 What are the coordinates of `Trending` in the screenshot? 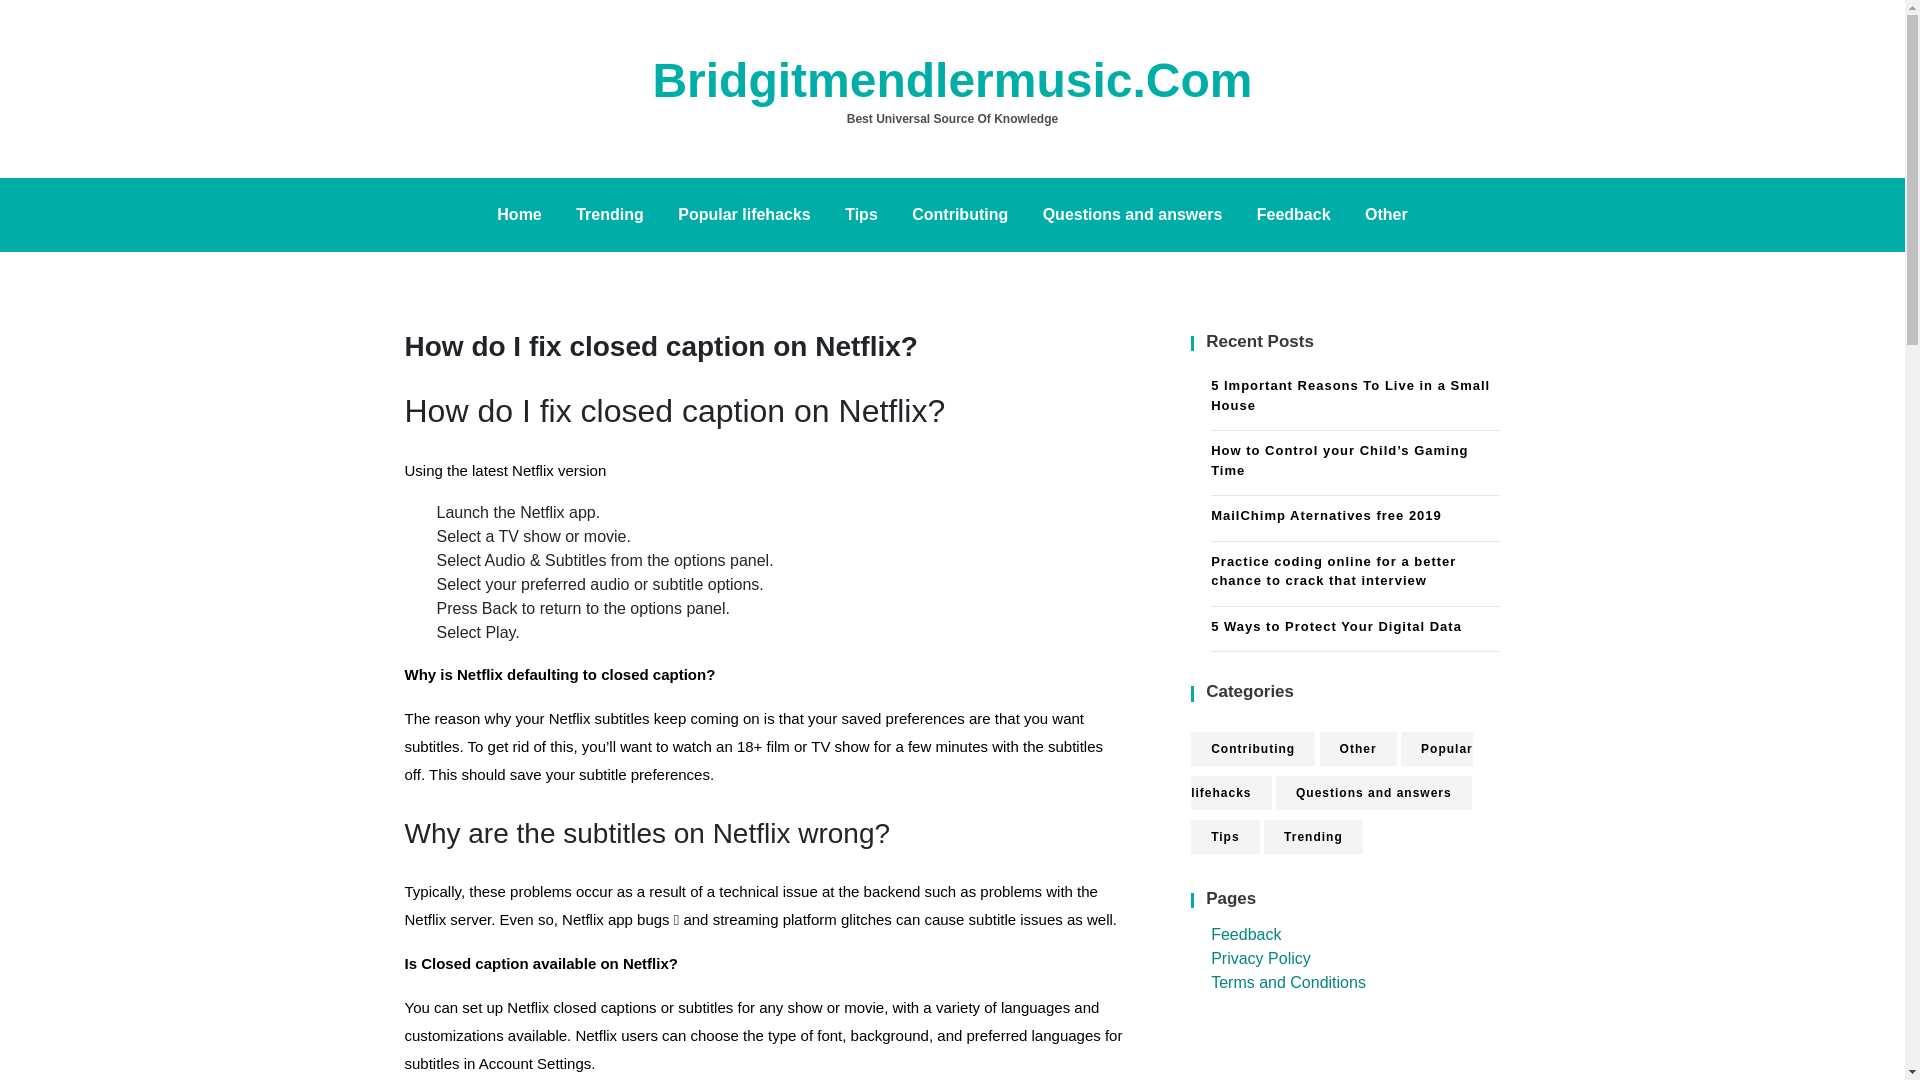 It's located at (1313, 836).